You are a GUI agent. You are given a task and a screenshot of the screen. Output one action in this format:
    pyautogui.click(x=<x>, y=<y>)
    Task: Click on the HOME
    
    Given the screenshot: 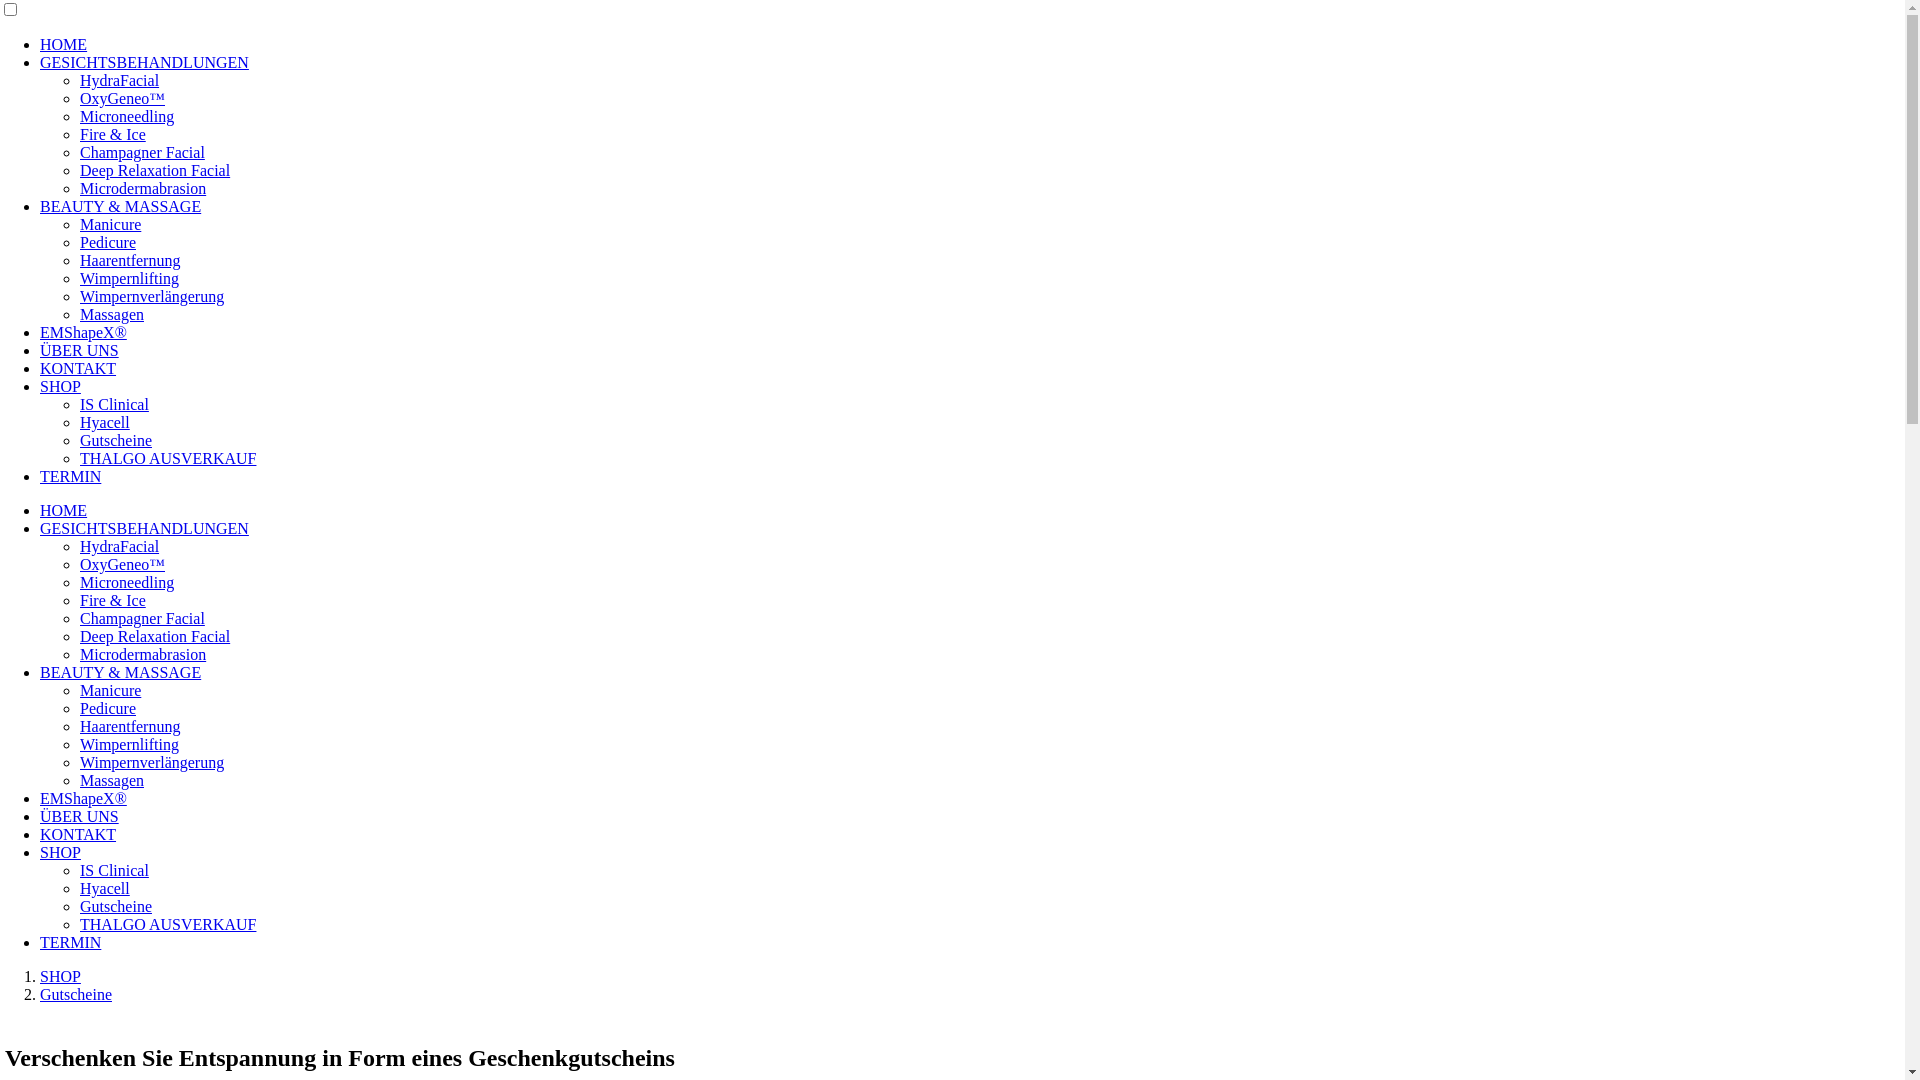 What is the action you would take?
    pyautogui.click(x=64, y=44)
    